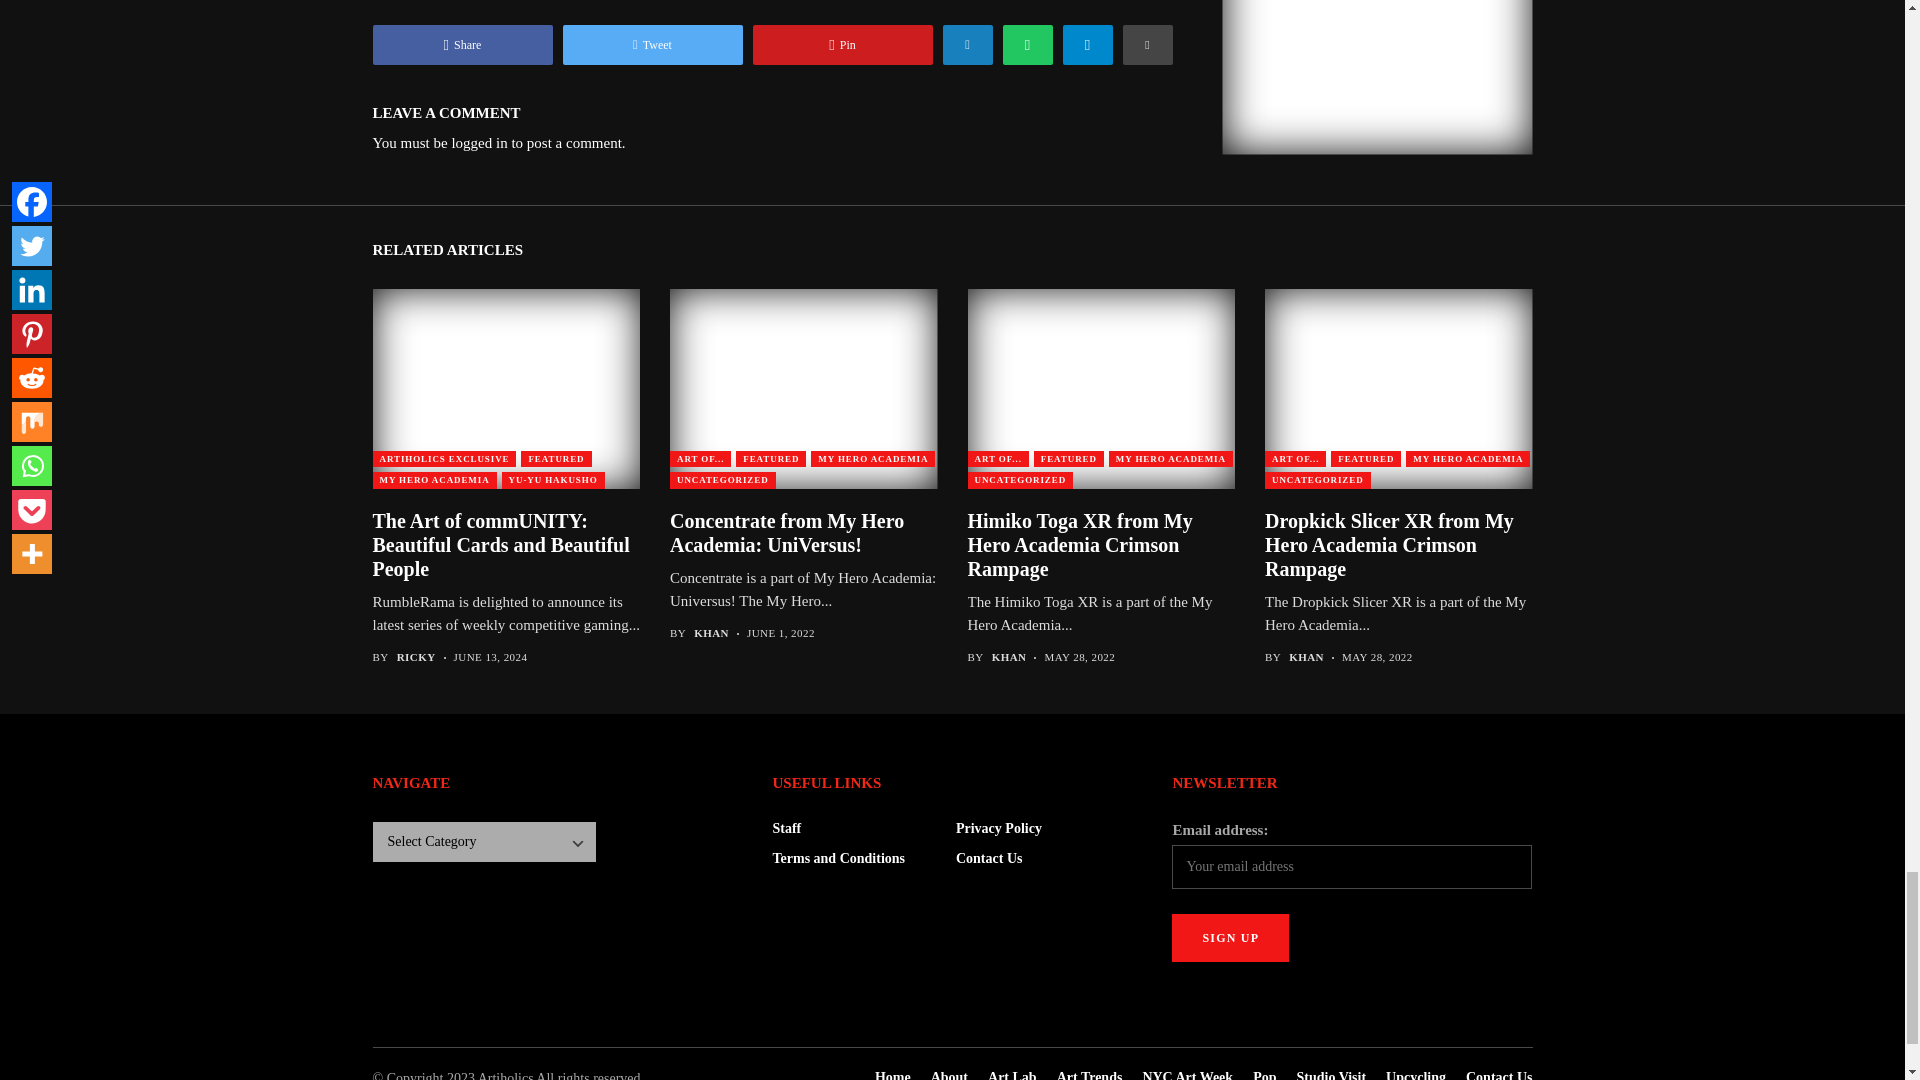  I want to click on Posts by Ricky, so click(416, 658).